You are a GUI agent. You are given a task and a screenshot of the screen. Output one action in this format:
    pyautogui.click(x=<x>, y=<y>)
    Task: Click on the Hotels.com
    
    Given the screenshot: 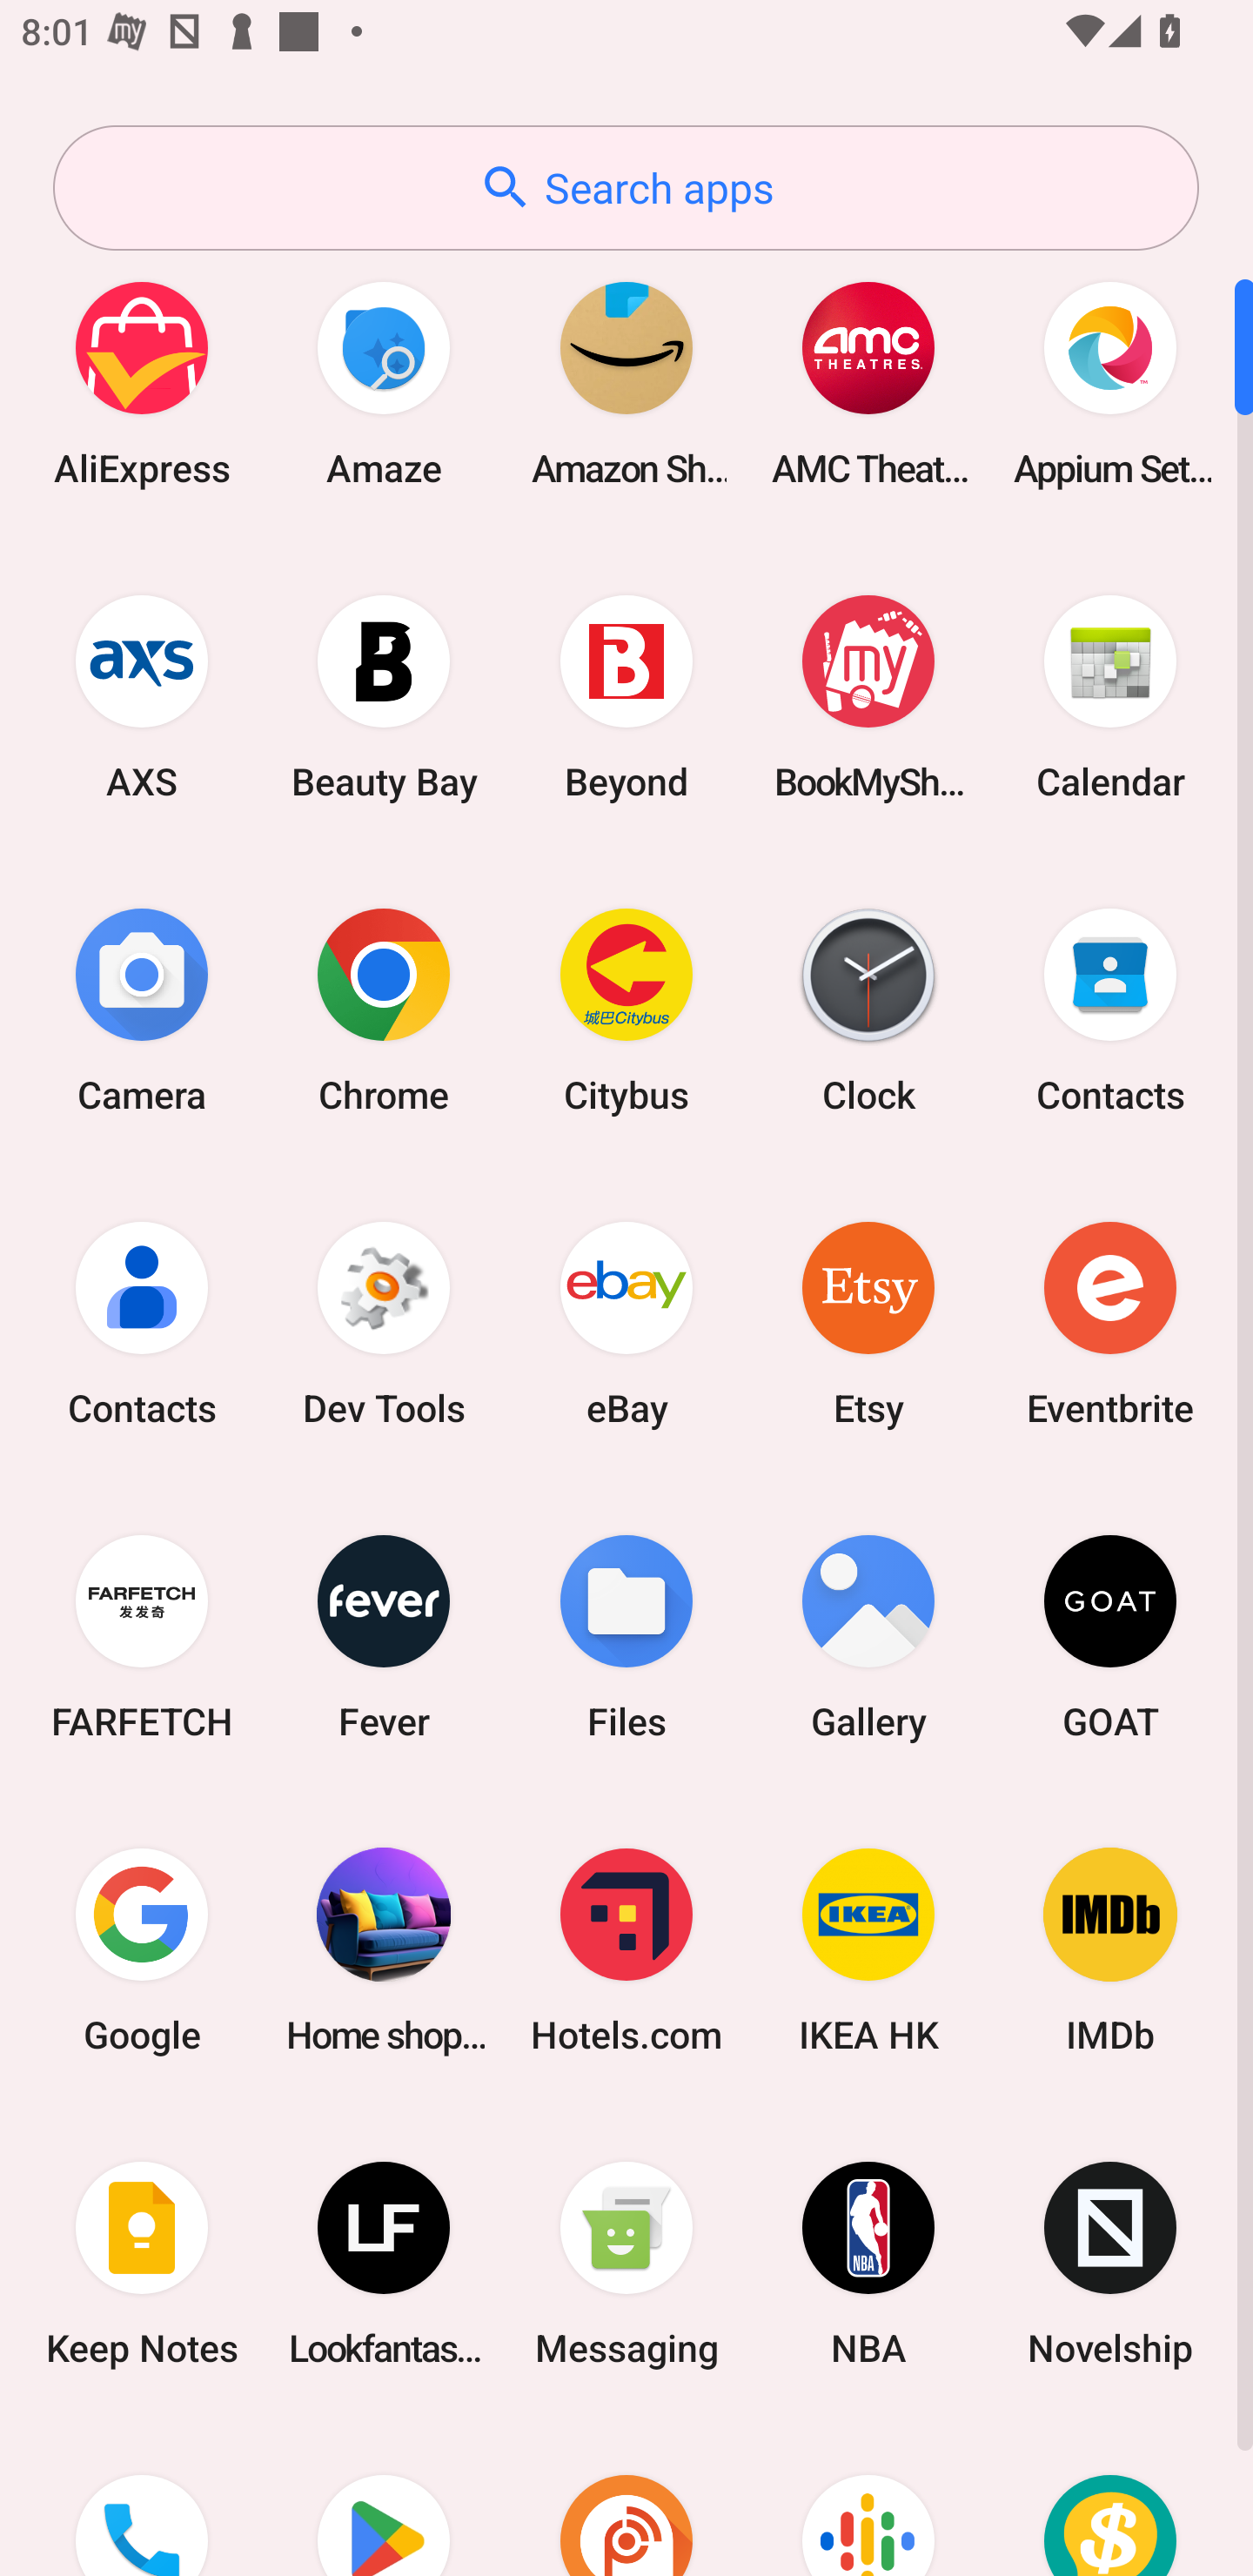 What is the action you would take?
    pyautogui.click(x=626, y=1949)
    